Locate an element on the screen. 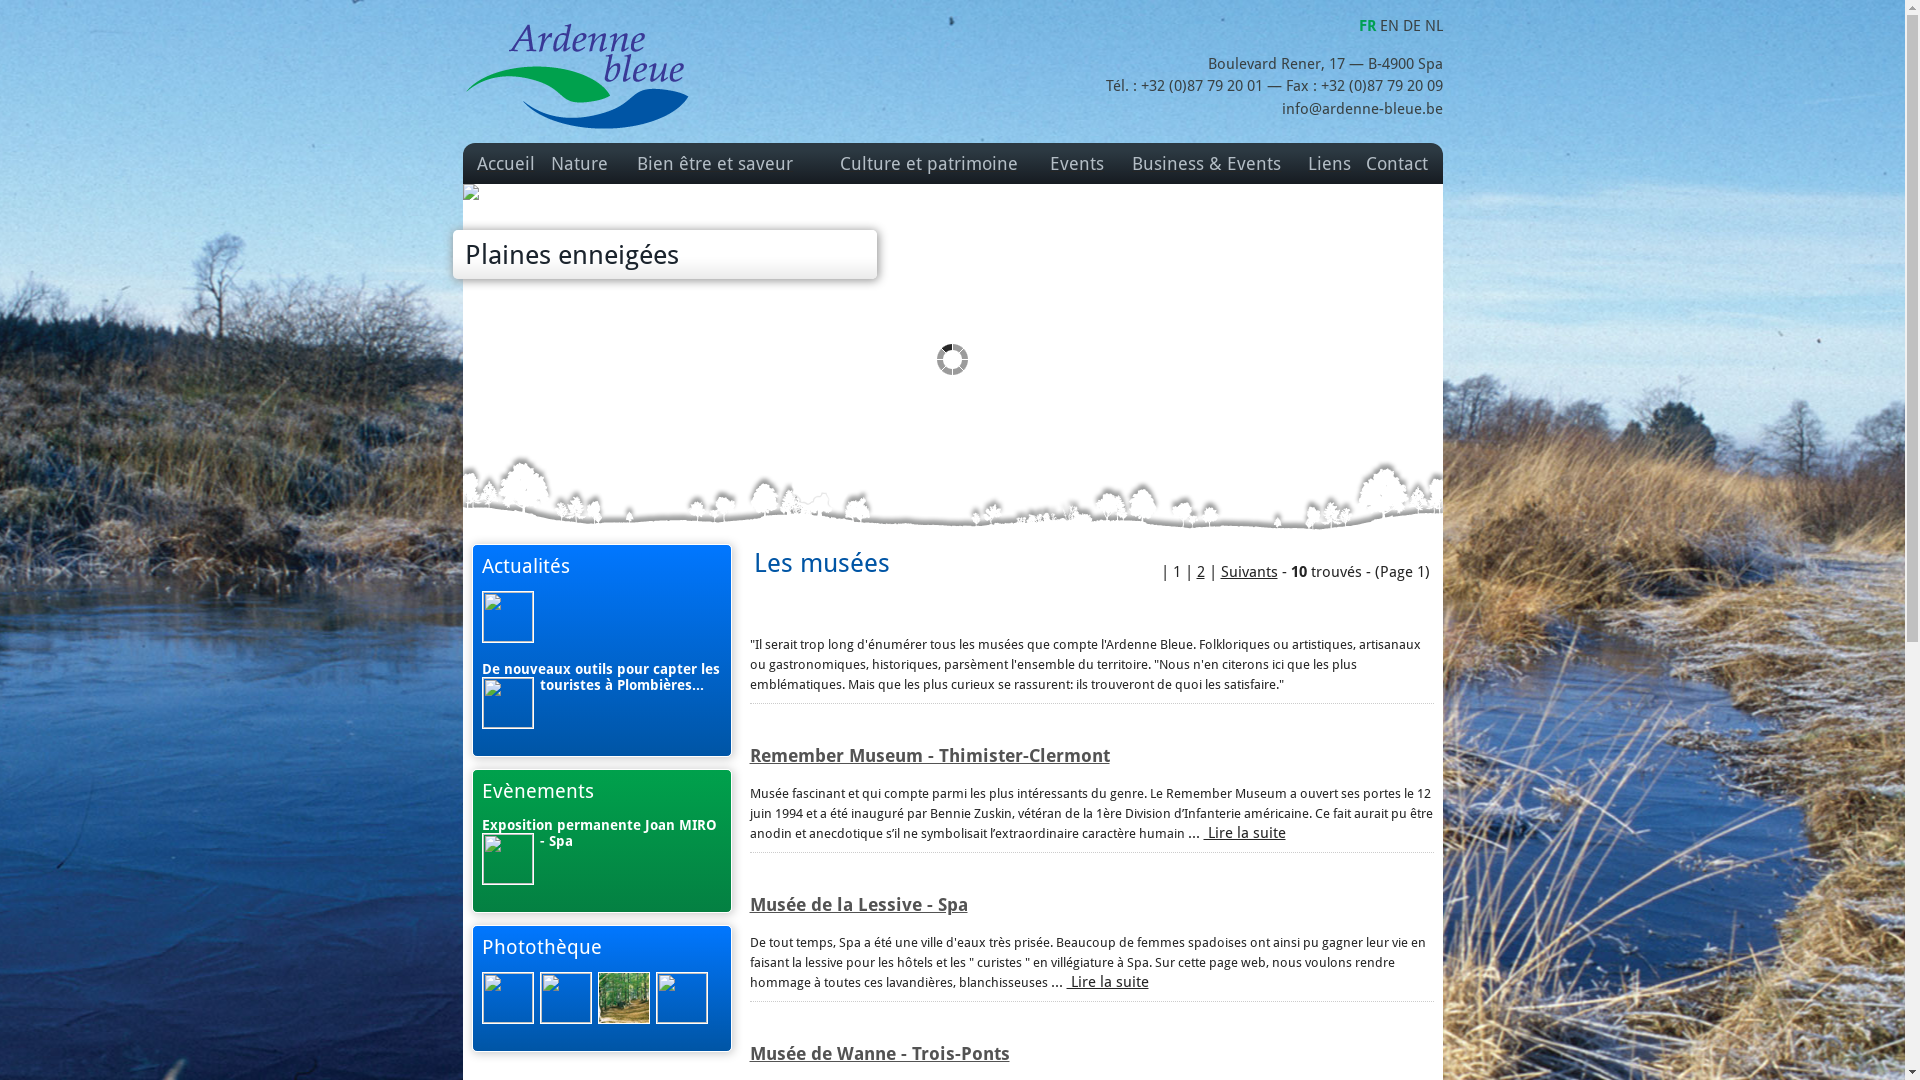 The image size is (1920, 1080).  Lire la suite is located at coordinates (1245, 833).